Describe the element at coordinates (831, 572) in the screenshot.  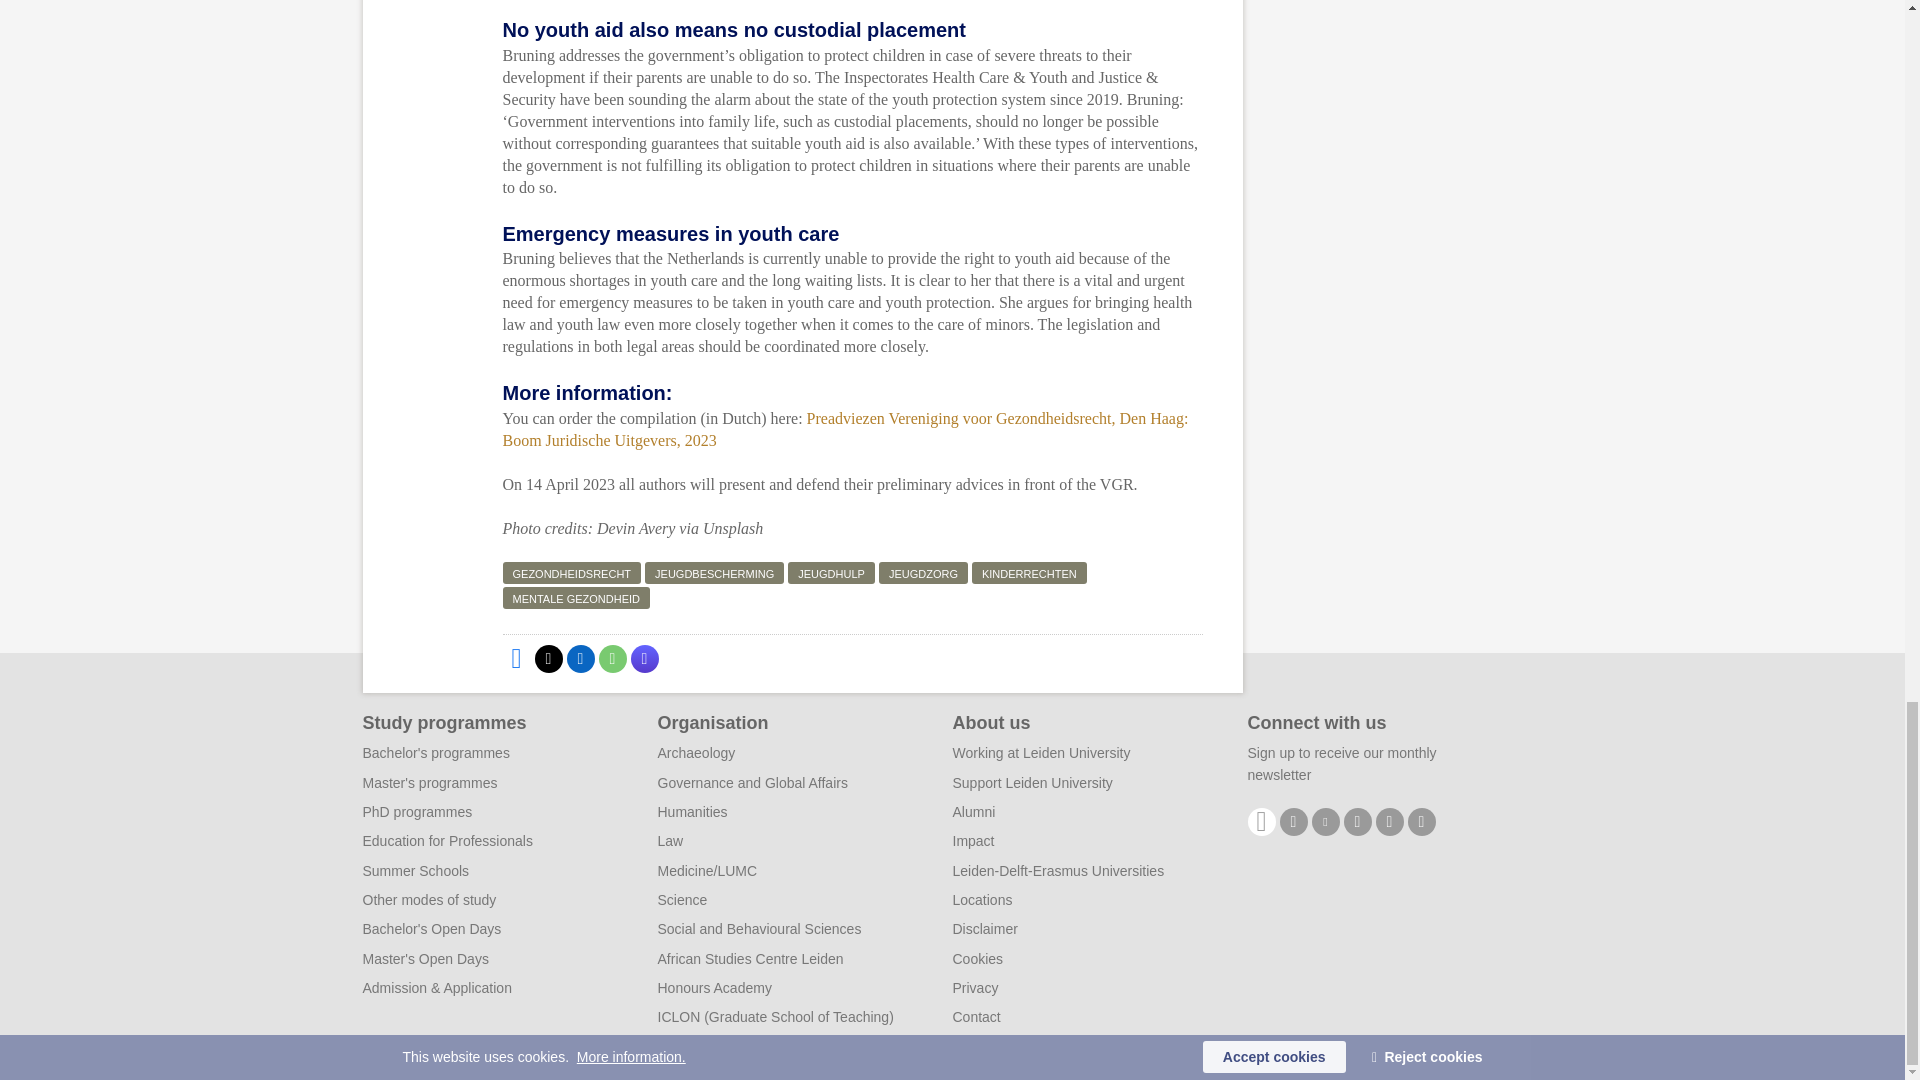
I see `JEUGDHULP` at that location.